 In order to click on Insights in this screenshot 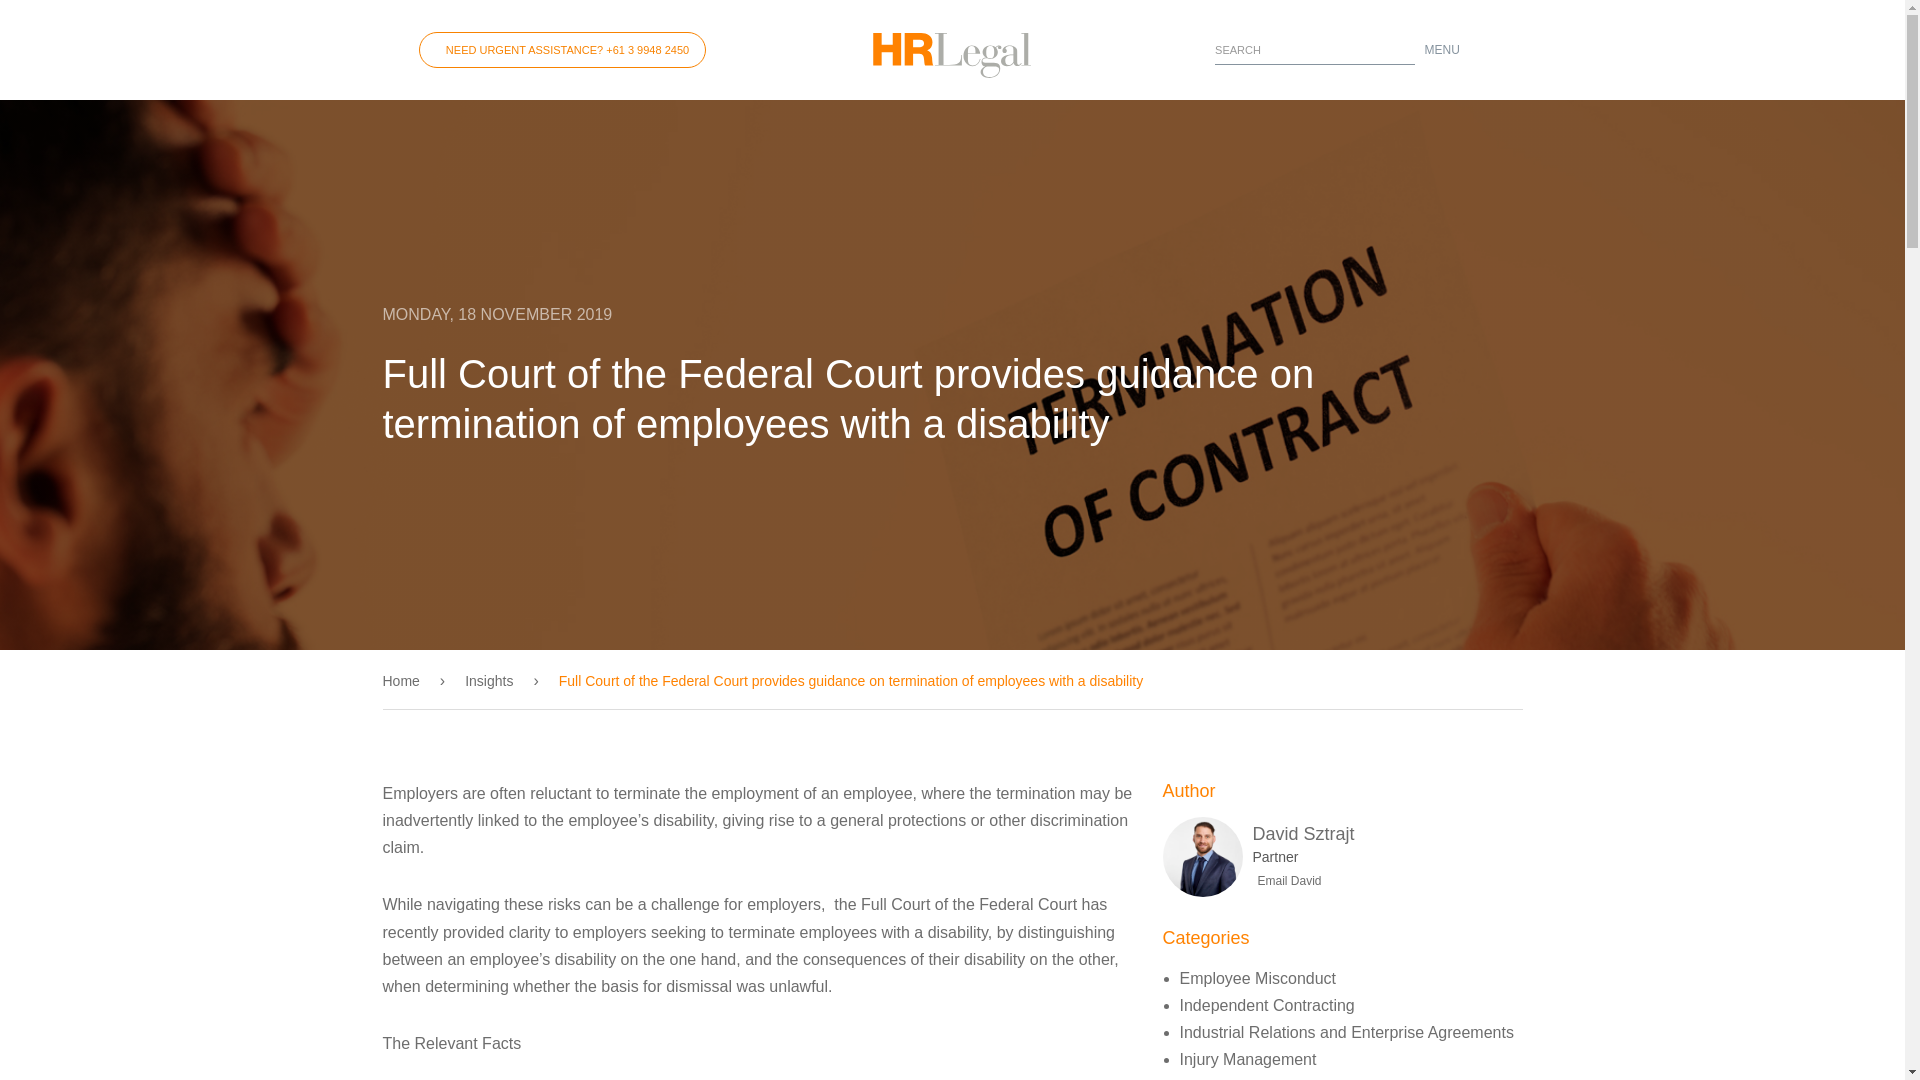, I will do `click(489, 680)`.